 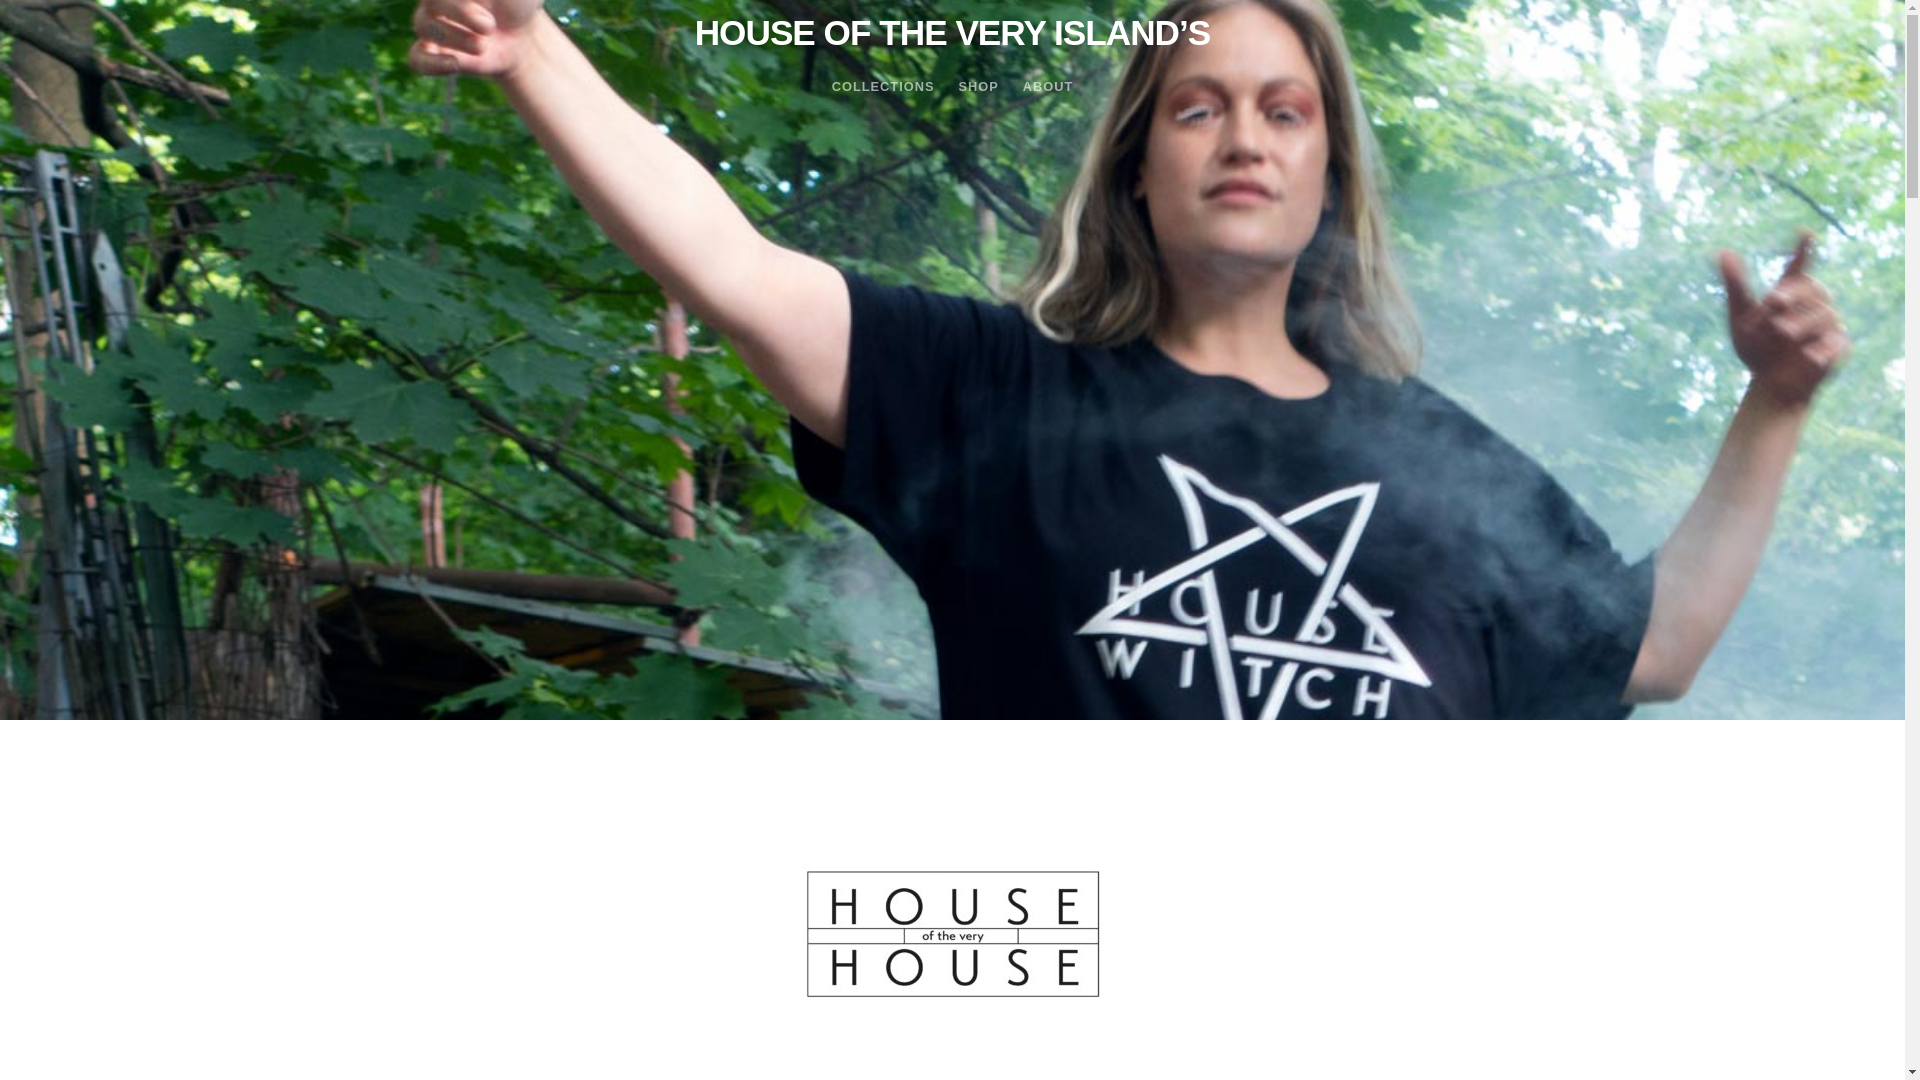 What do you see at coordinates (882, 86) in the screenshot?
I see `COLLECTIONS` at bounding box center [882, 86].